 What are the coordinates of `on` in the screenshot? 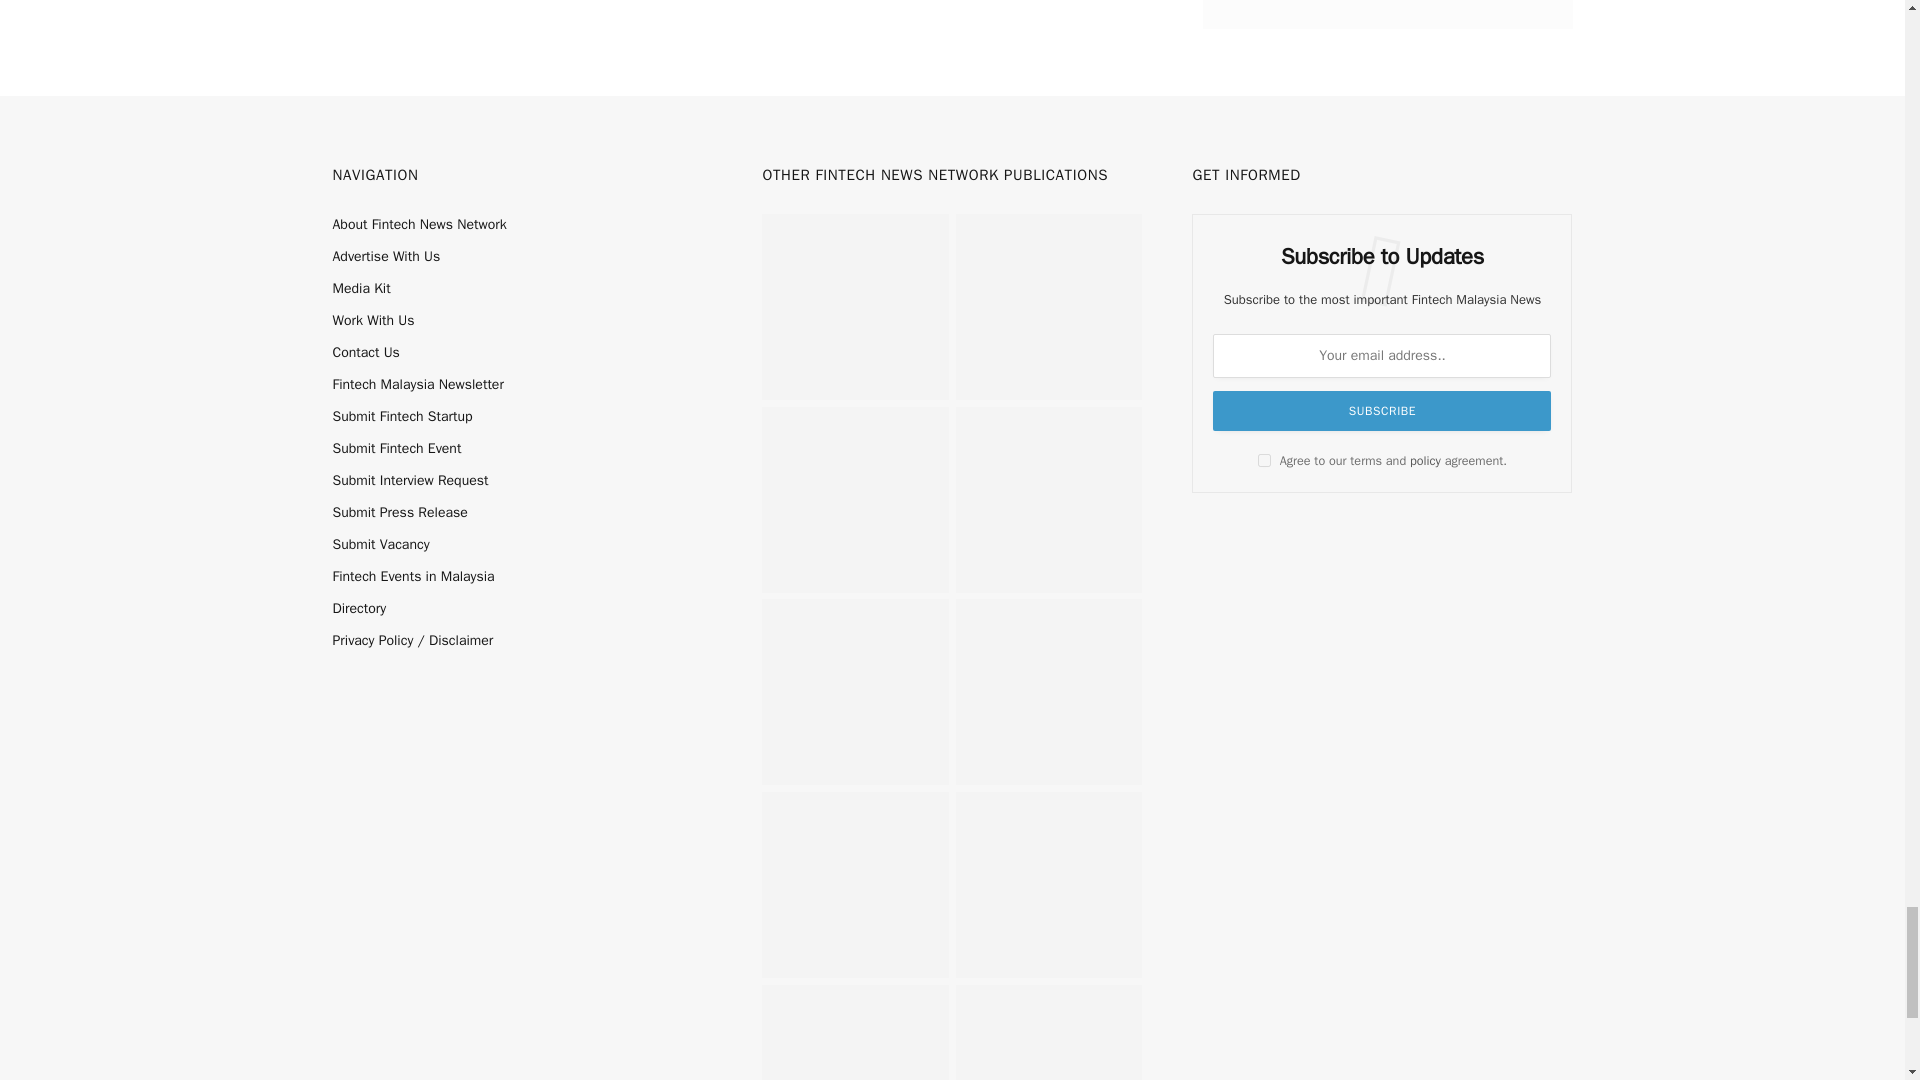 It's located at (1264, 460).